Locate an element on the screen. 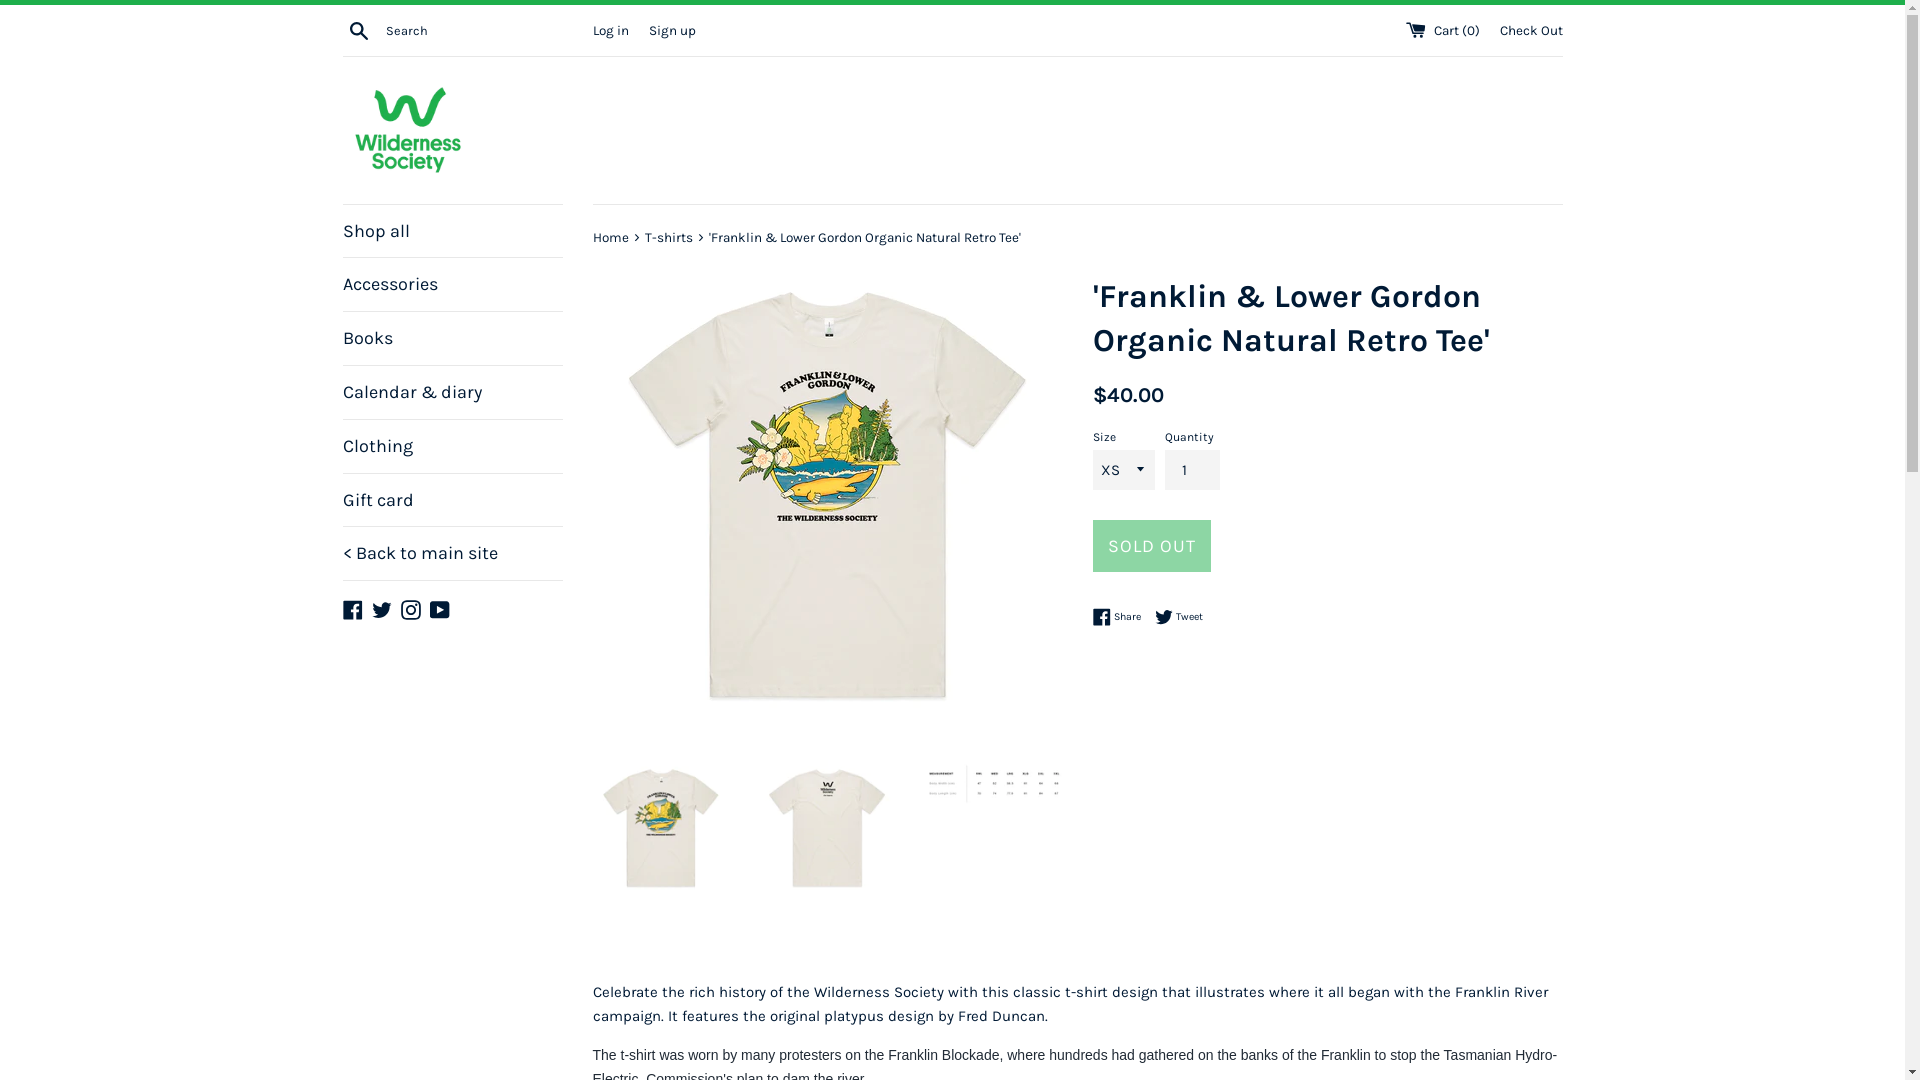  SOLD OUT is located at coordinates (1151, 546).